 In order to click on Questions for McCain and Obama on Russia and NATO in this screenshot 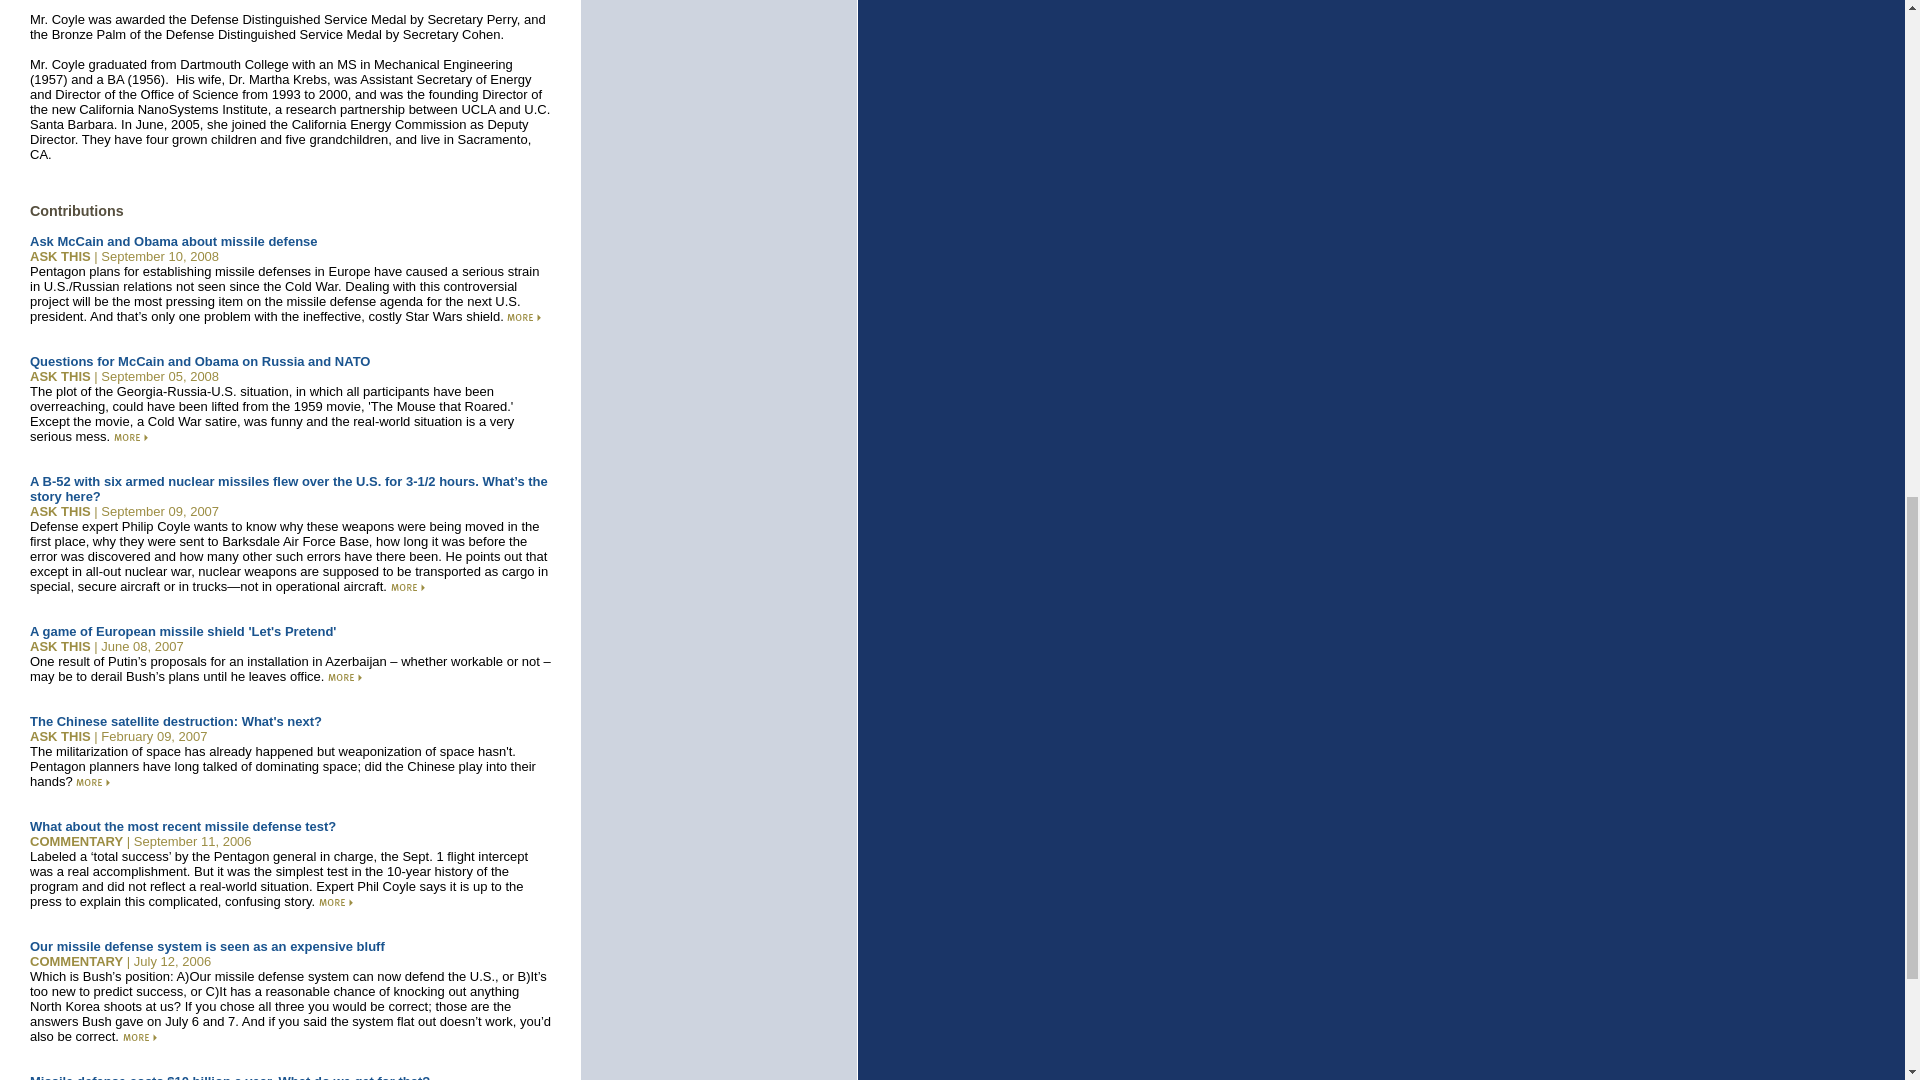, I will do `click(200, 362)`.